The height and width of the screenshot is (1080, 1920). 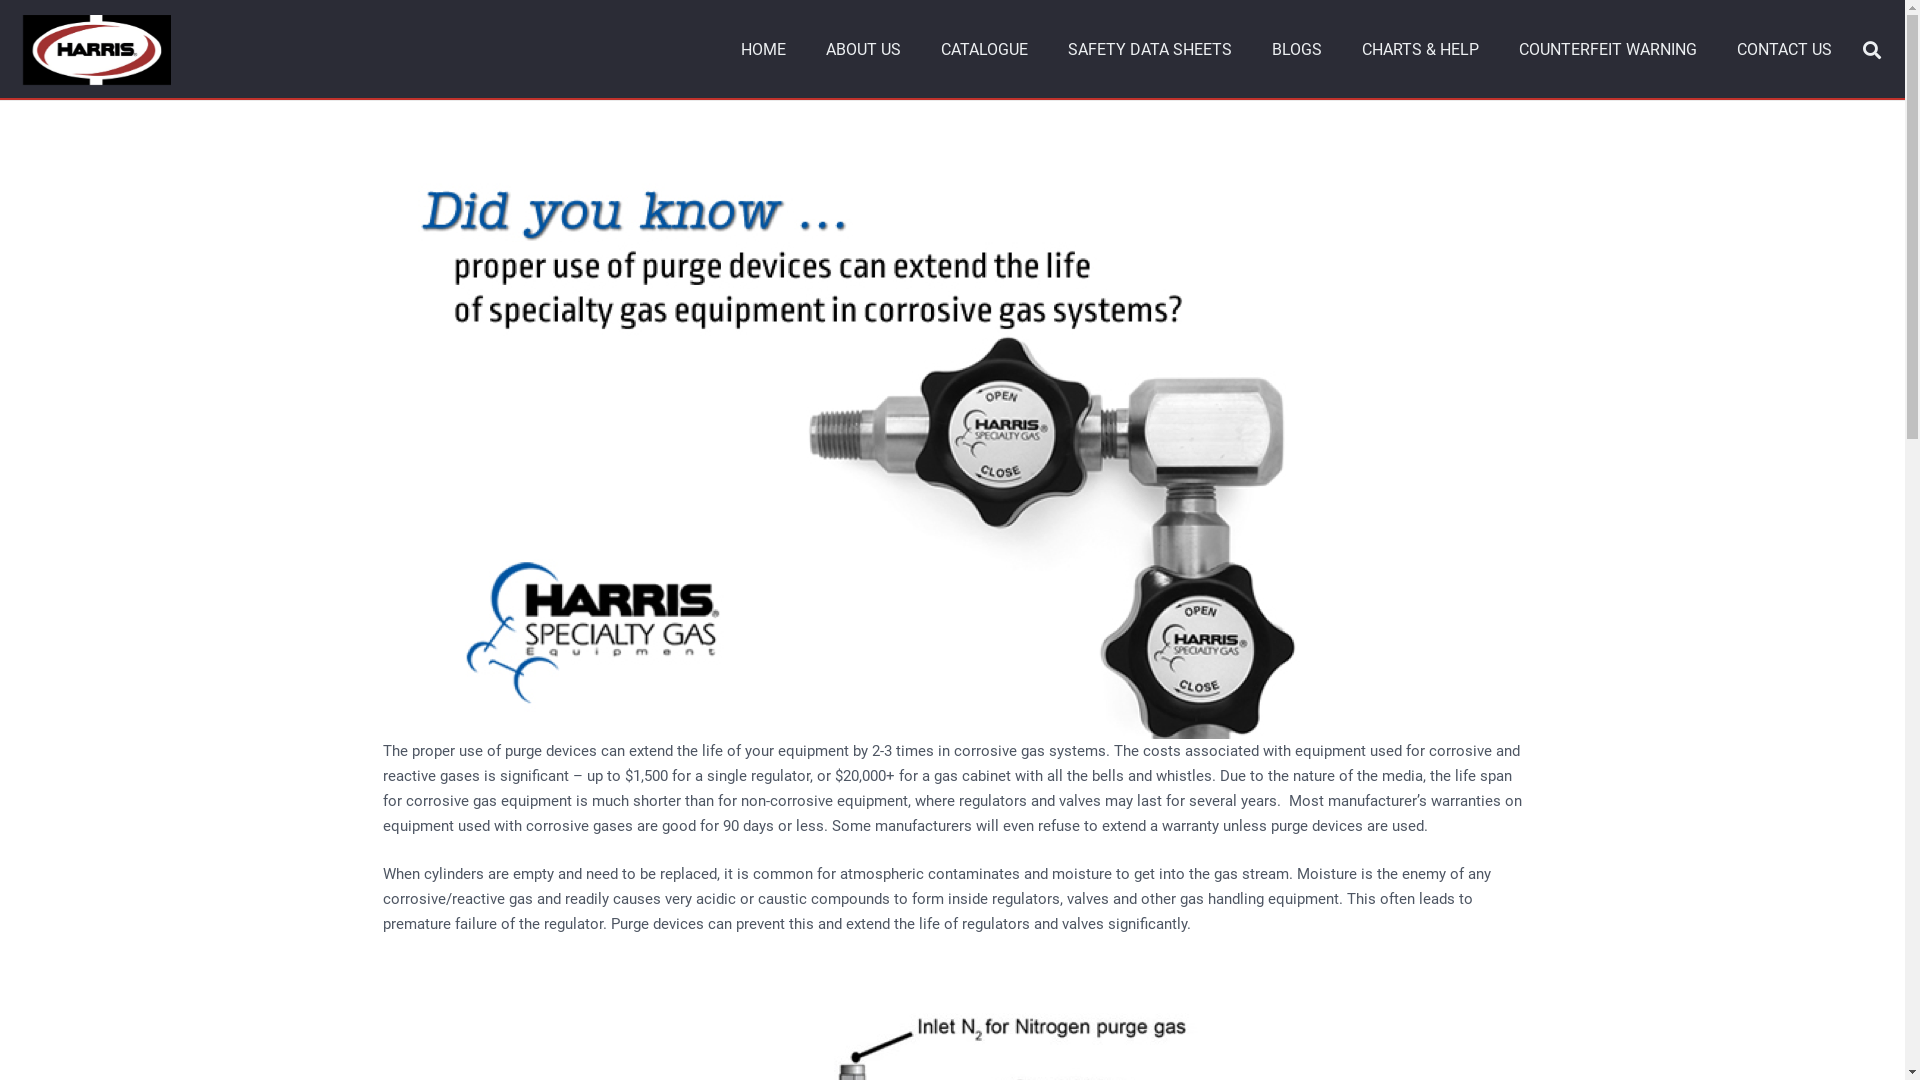 What do you see at coordinates (1150, 50) in the screenshot?
I see `SAFETY DATA SHEETS` at bounding box center [1150, 50].